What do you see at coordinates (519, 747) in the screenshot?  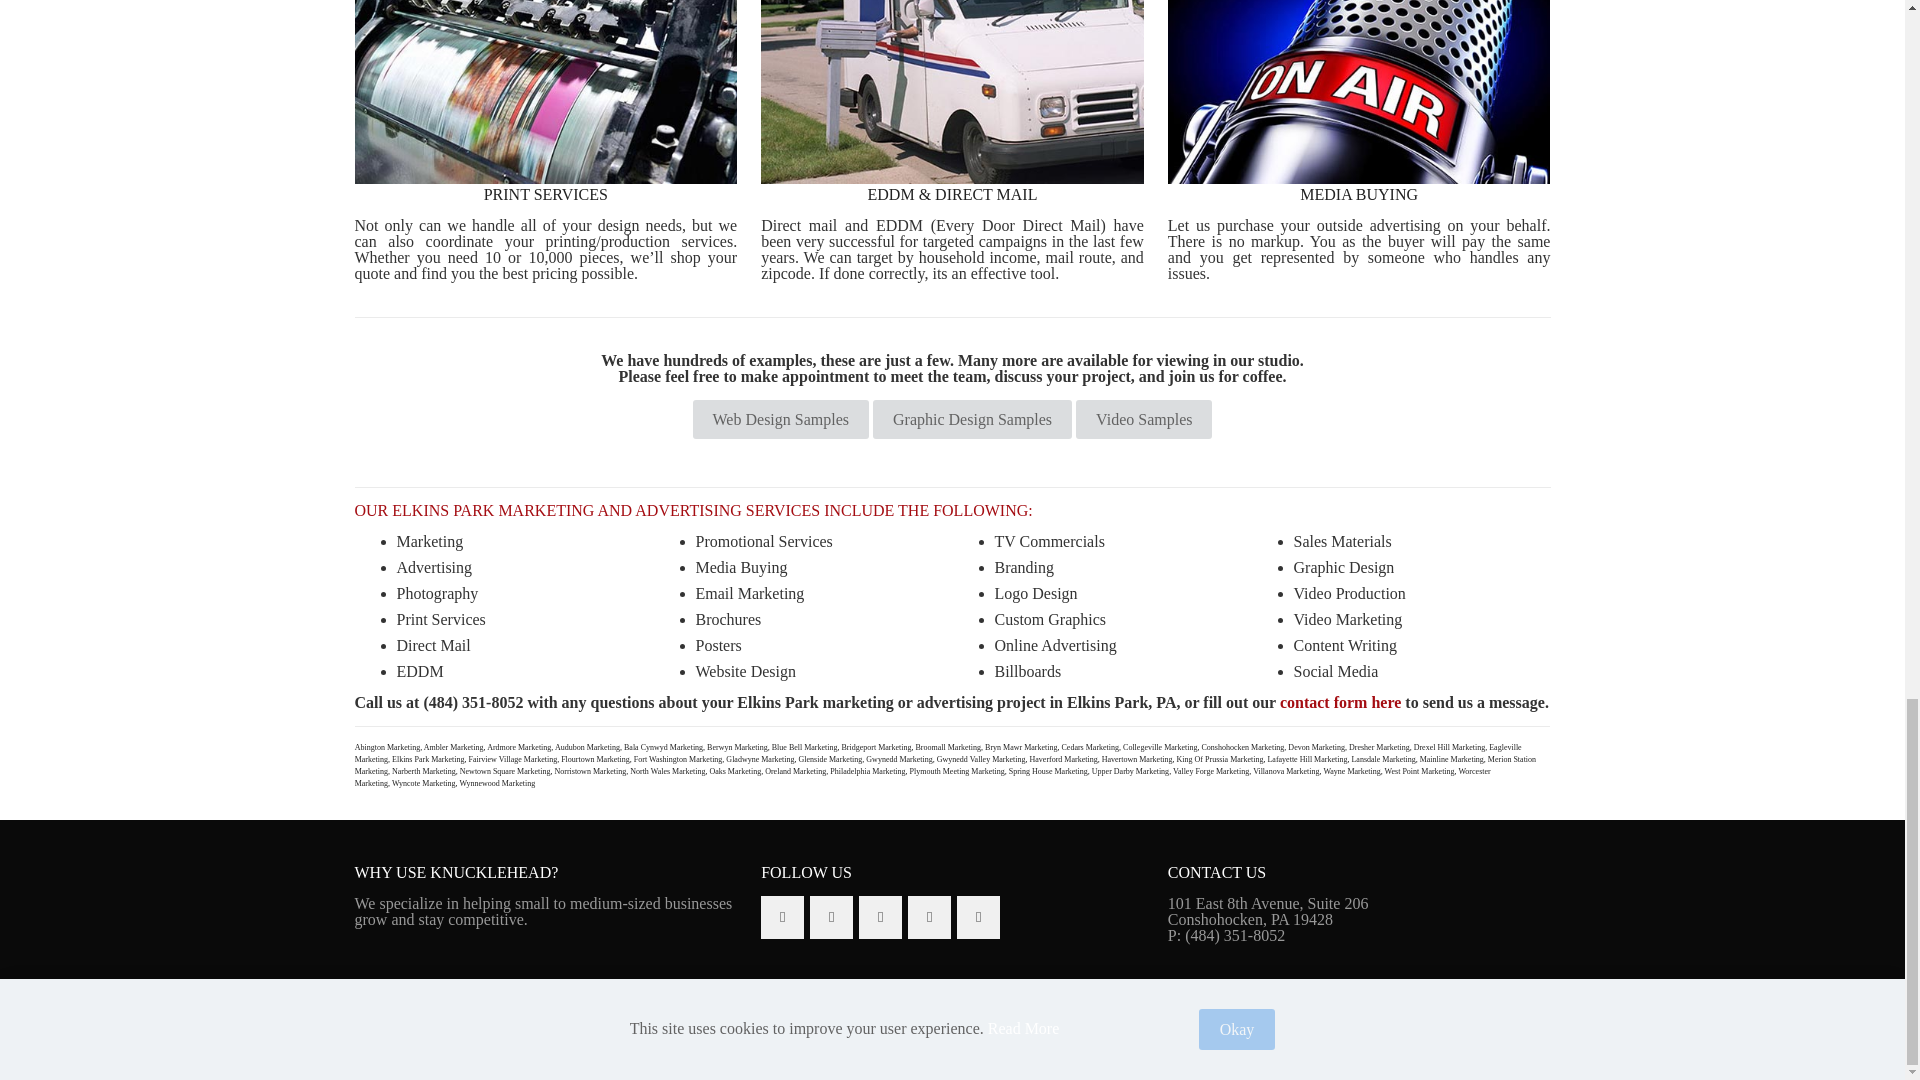 I see `Ardmore Marketing` at bounding box center [519, 747].